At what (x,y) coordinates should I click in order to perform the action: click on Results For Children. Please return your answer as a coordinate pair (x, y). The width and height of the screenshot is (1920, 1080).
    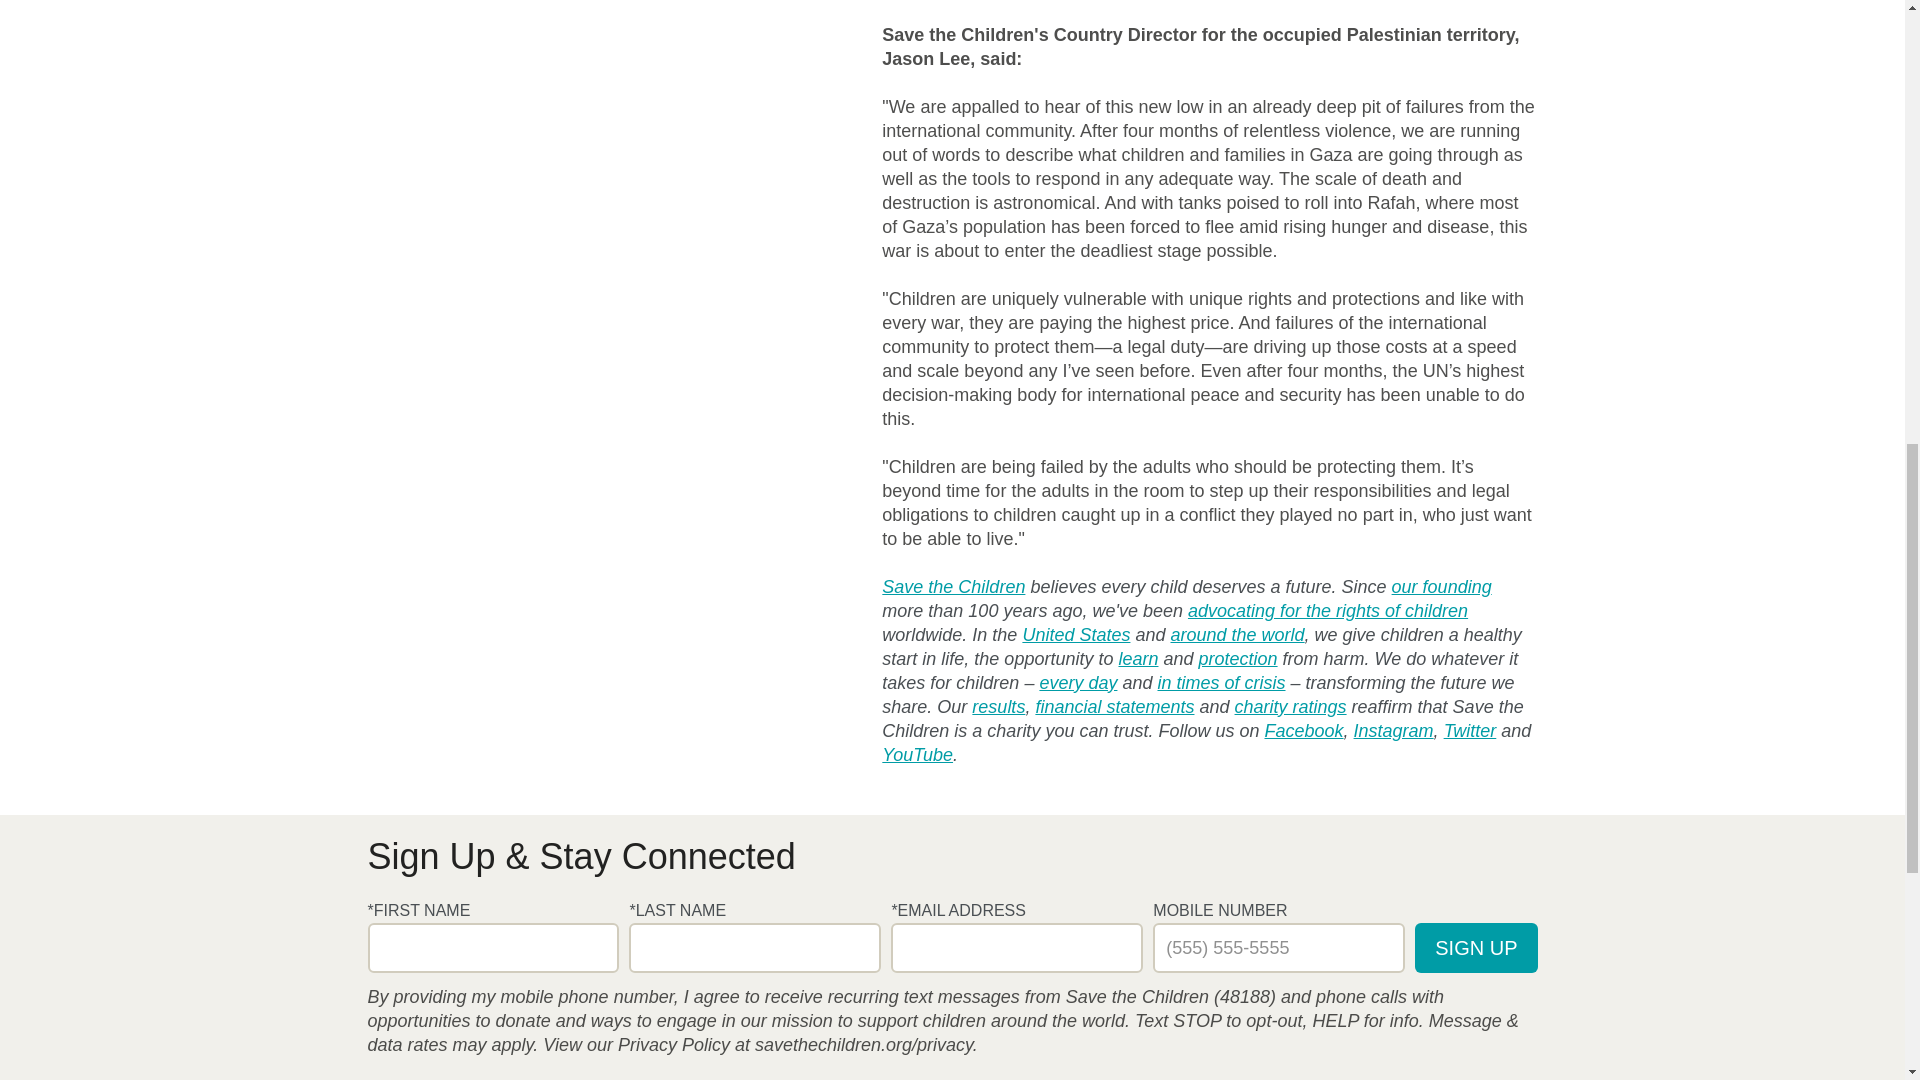
    Looking at the image, I should click on (998, 707).